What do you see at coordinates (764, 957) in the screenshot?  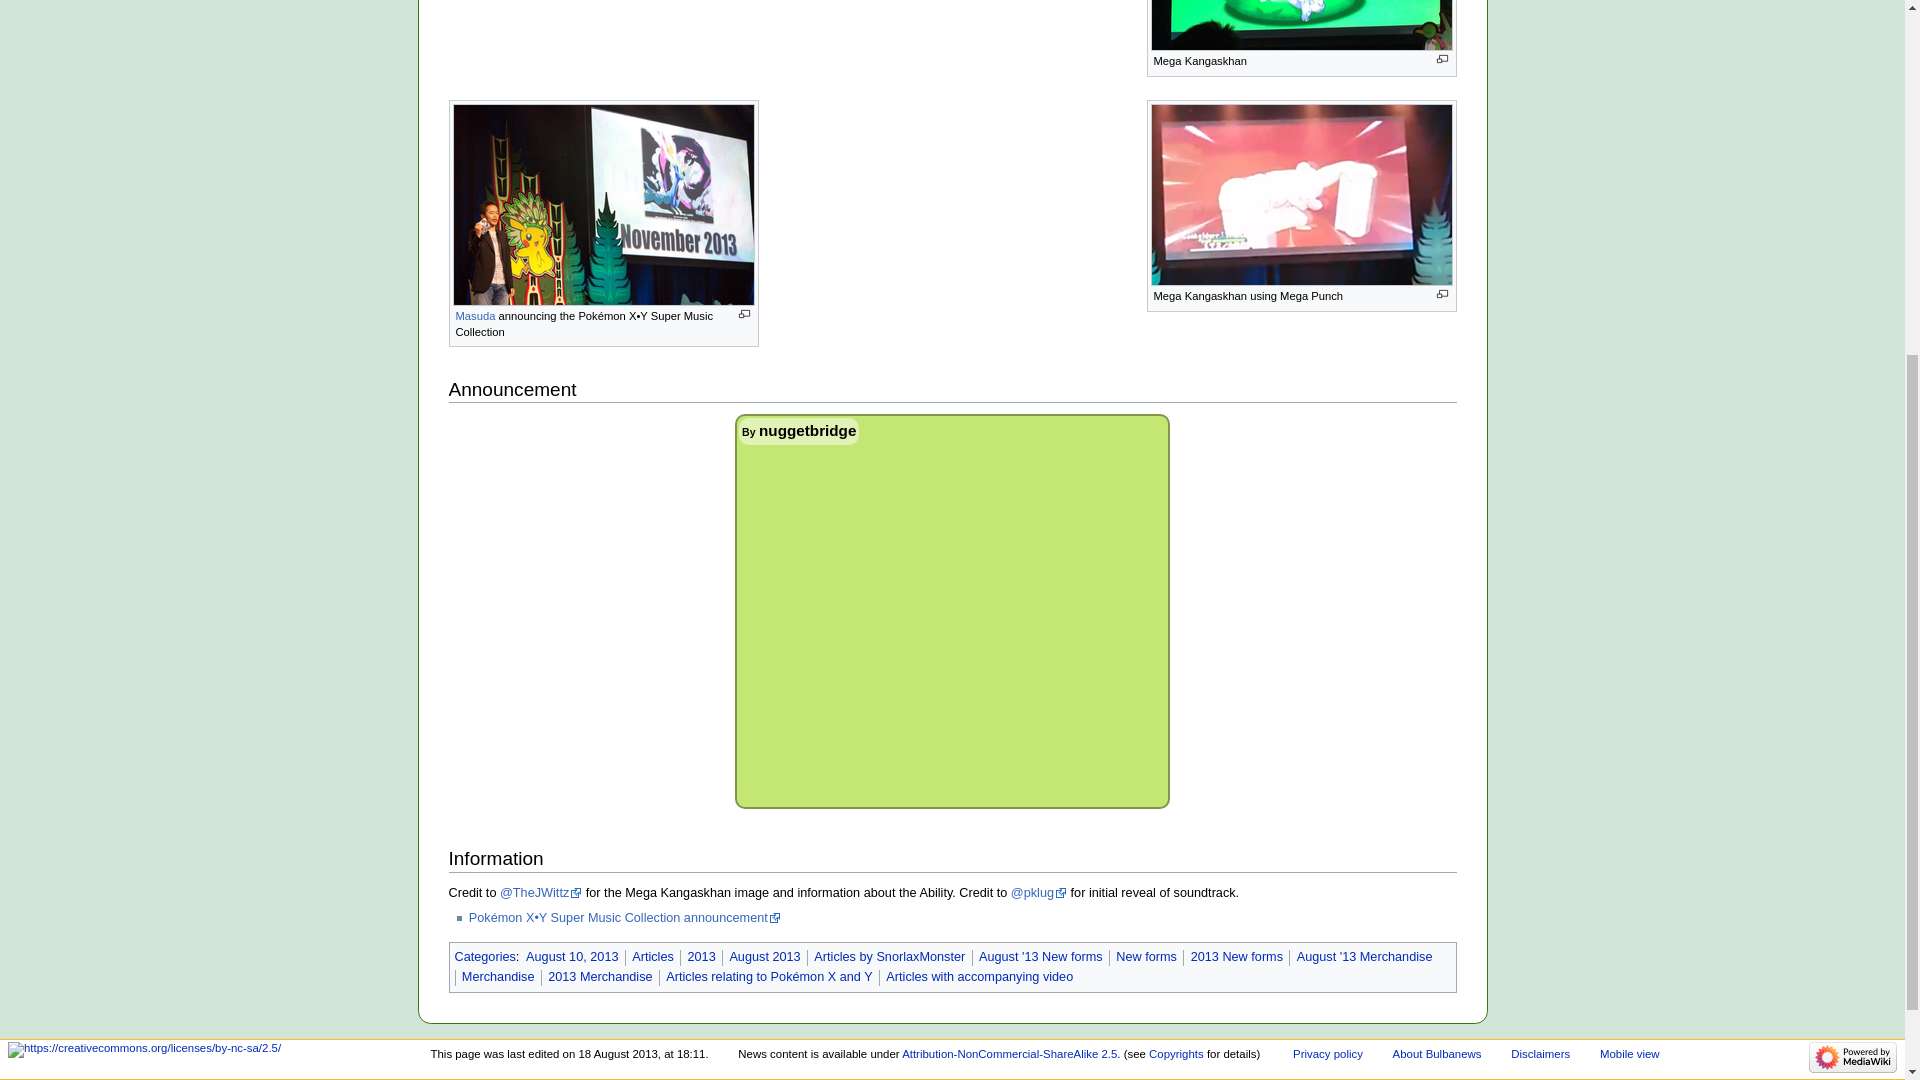 I see `Category:August 2013` at bounding box center [764, 957].